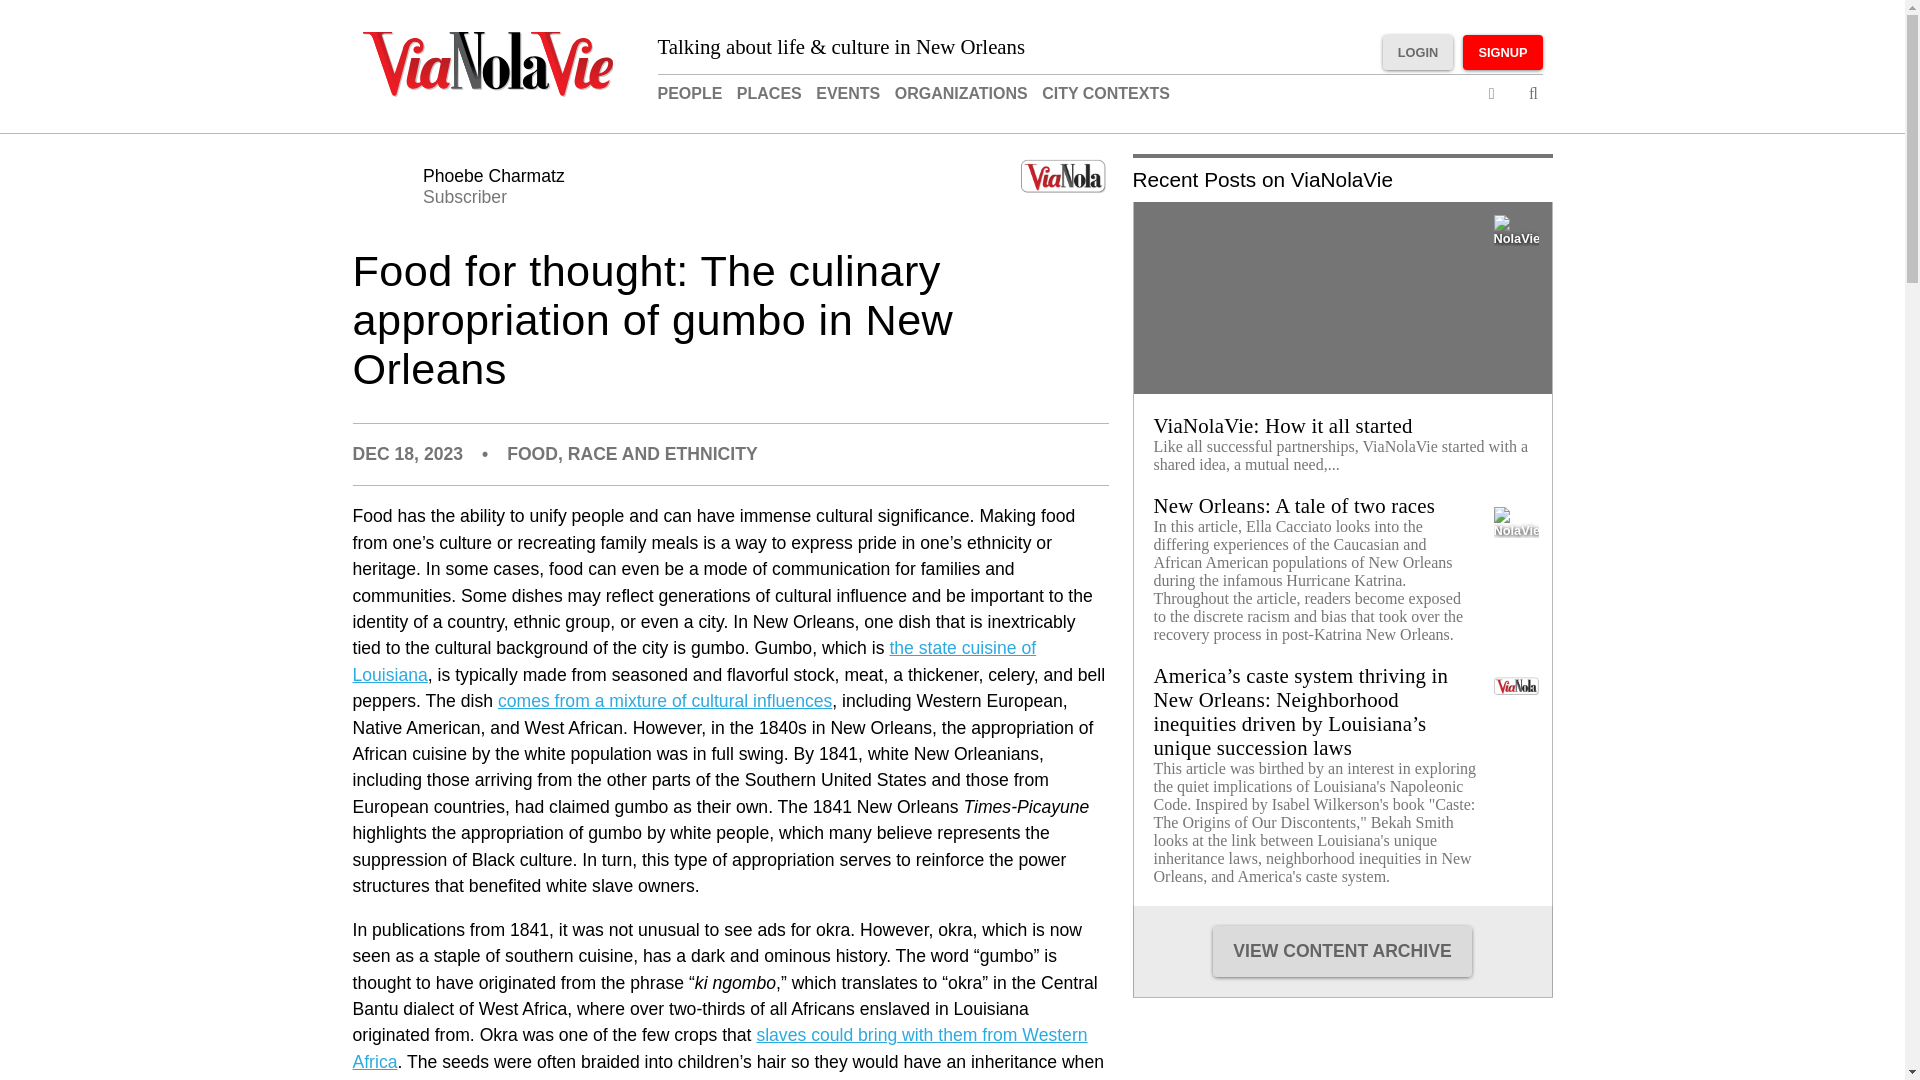 The height and width of the screenshot is (1080, 1920). Describe the element at coordinates (690, 93) in the screenshot. I see `LOGIN` at that location.